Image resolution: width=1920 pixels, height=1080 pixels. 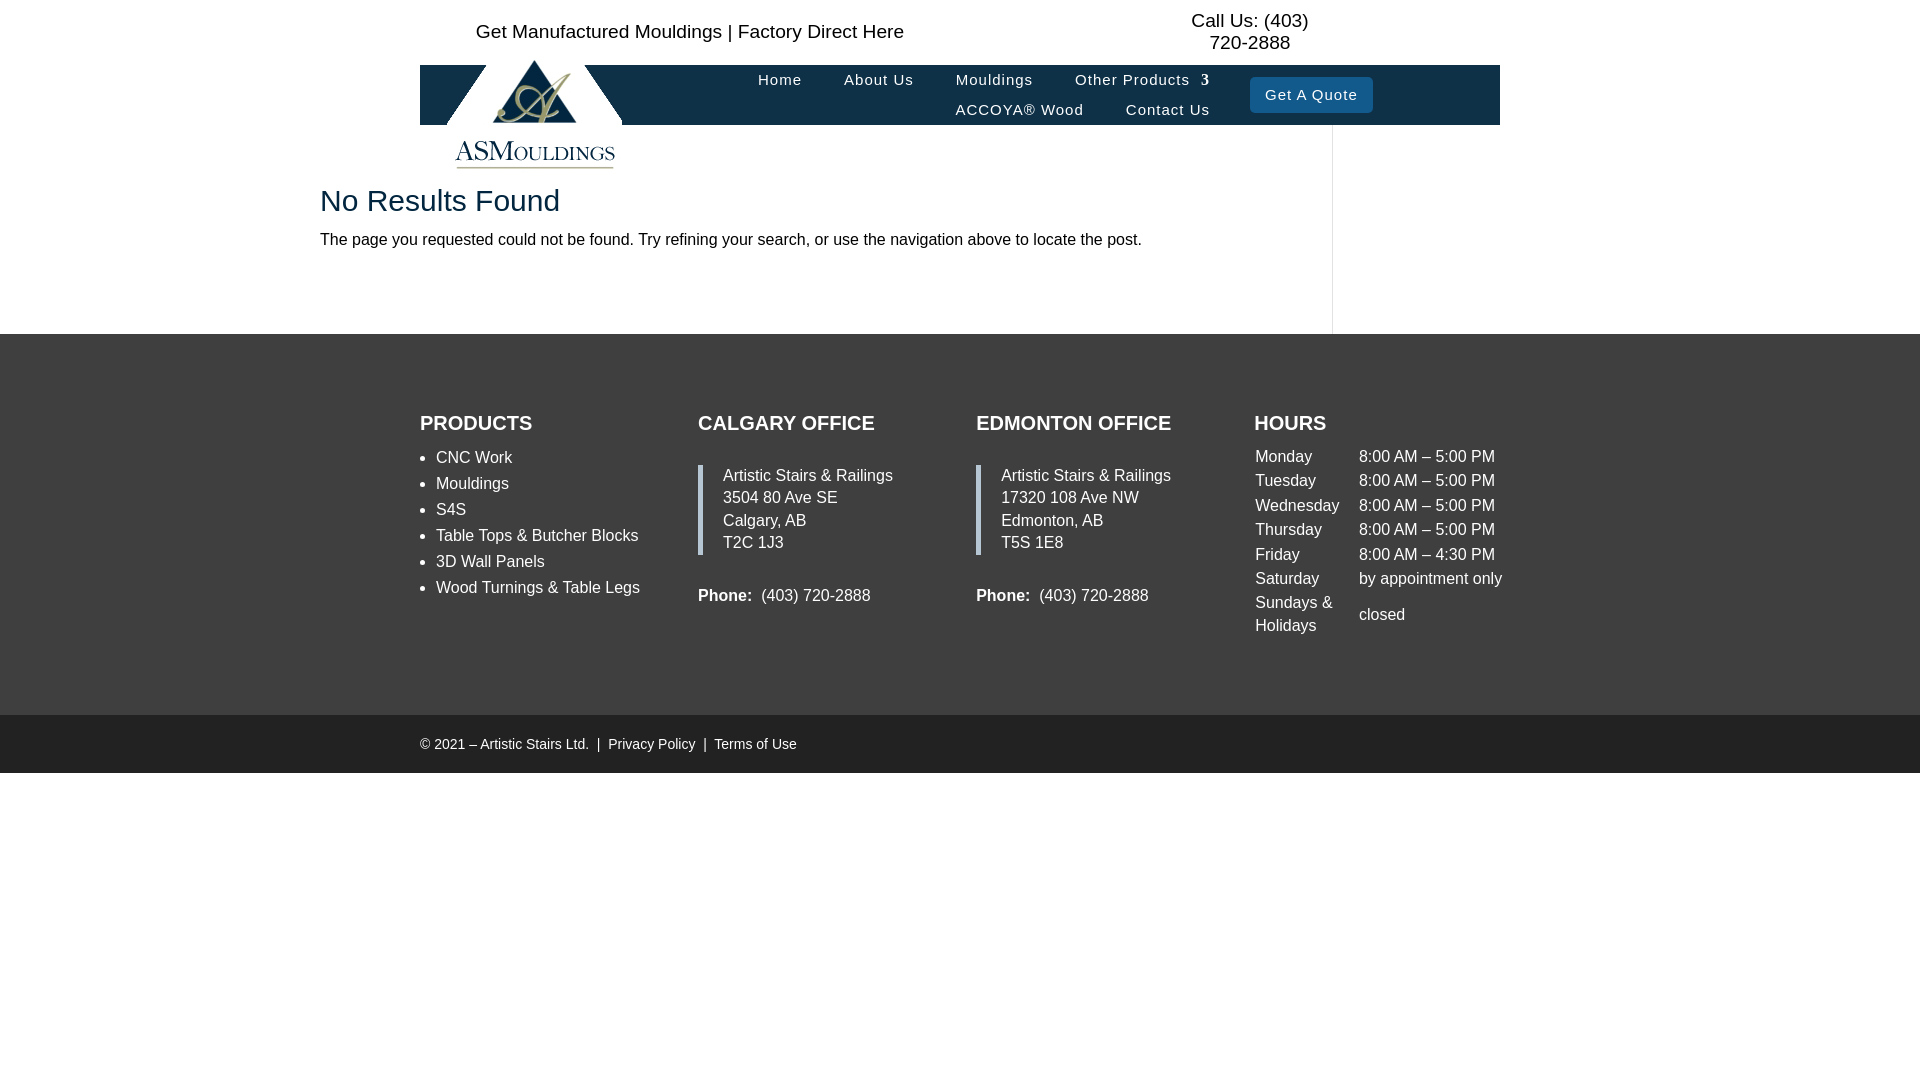 What do you see at coordinates (490, 561) in the screenshot?
I see `3D Wall Panels` at bounding box center [490, 561].